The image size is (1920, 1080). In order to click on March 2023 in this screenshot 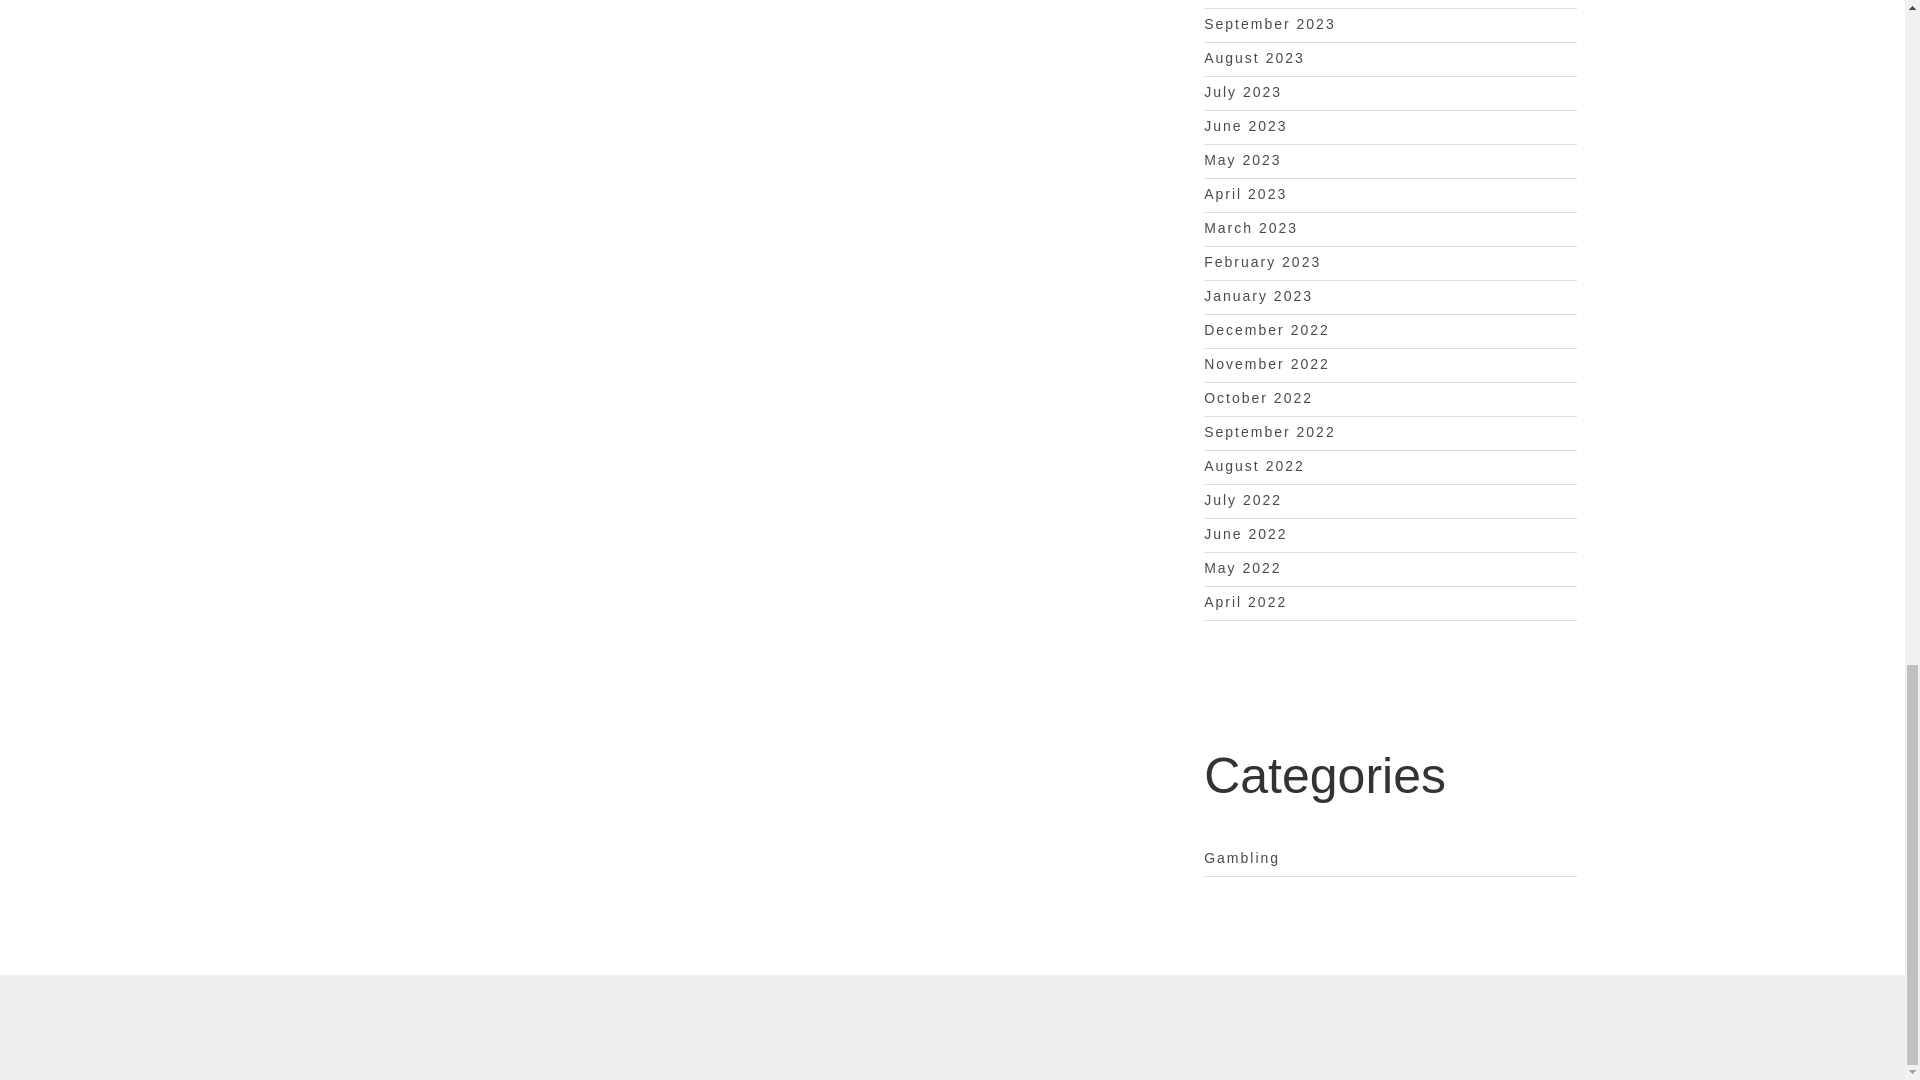, I will do `click(1250, 228)`.